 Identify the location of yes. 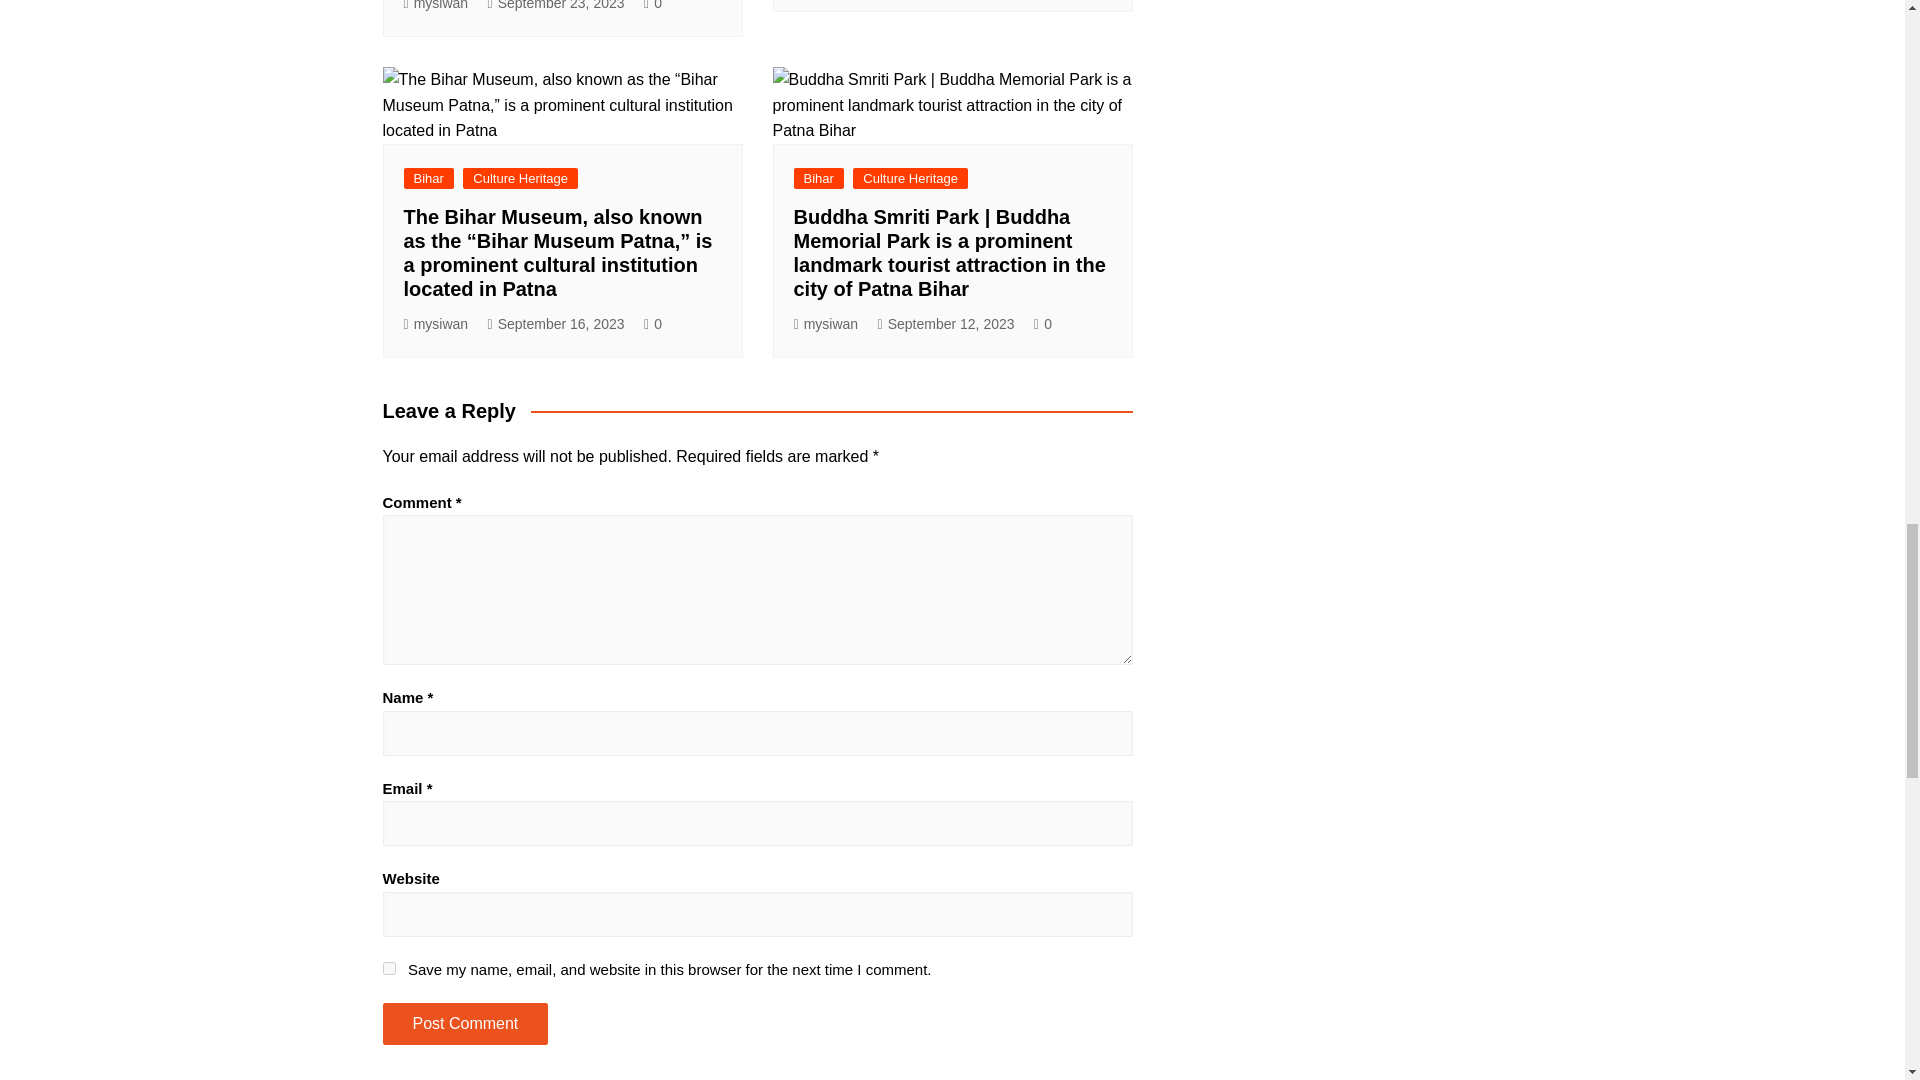
(388, 968).